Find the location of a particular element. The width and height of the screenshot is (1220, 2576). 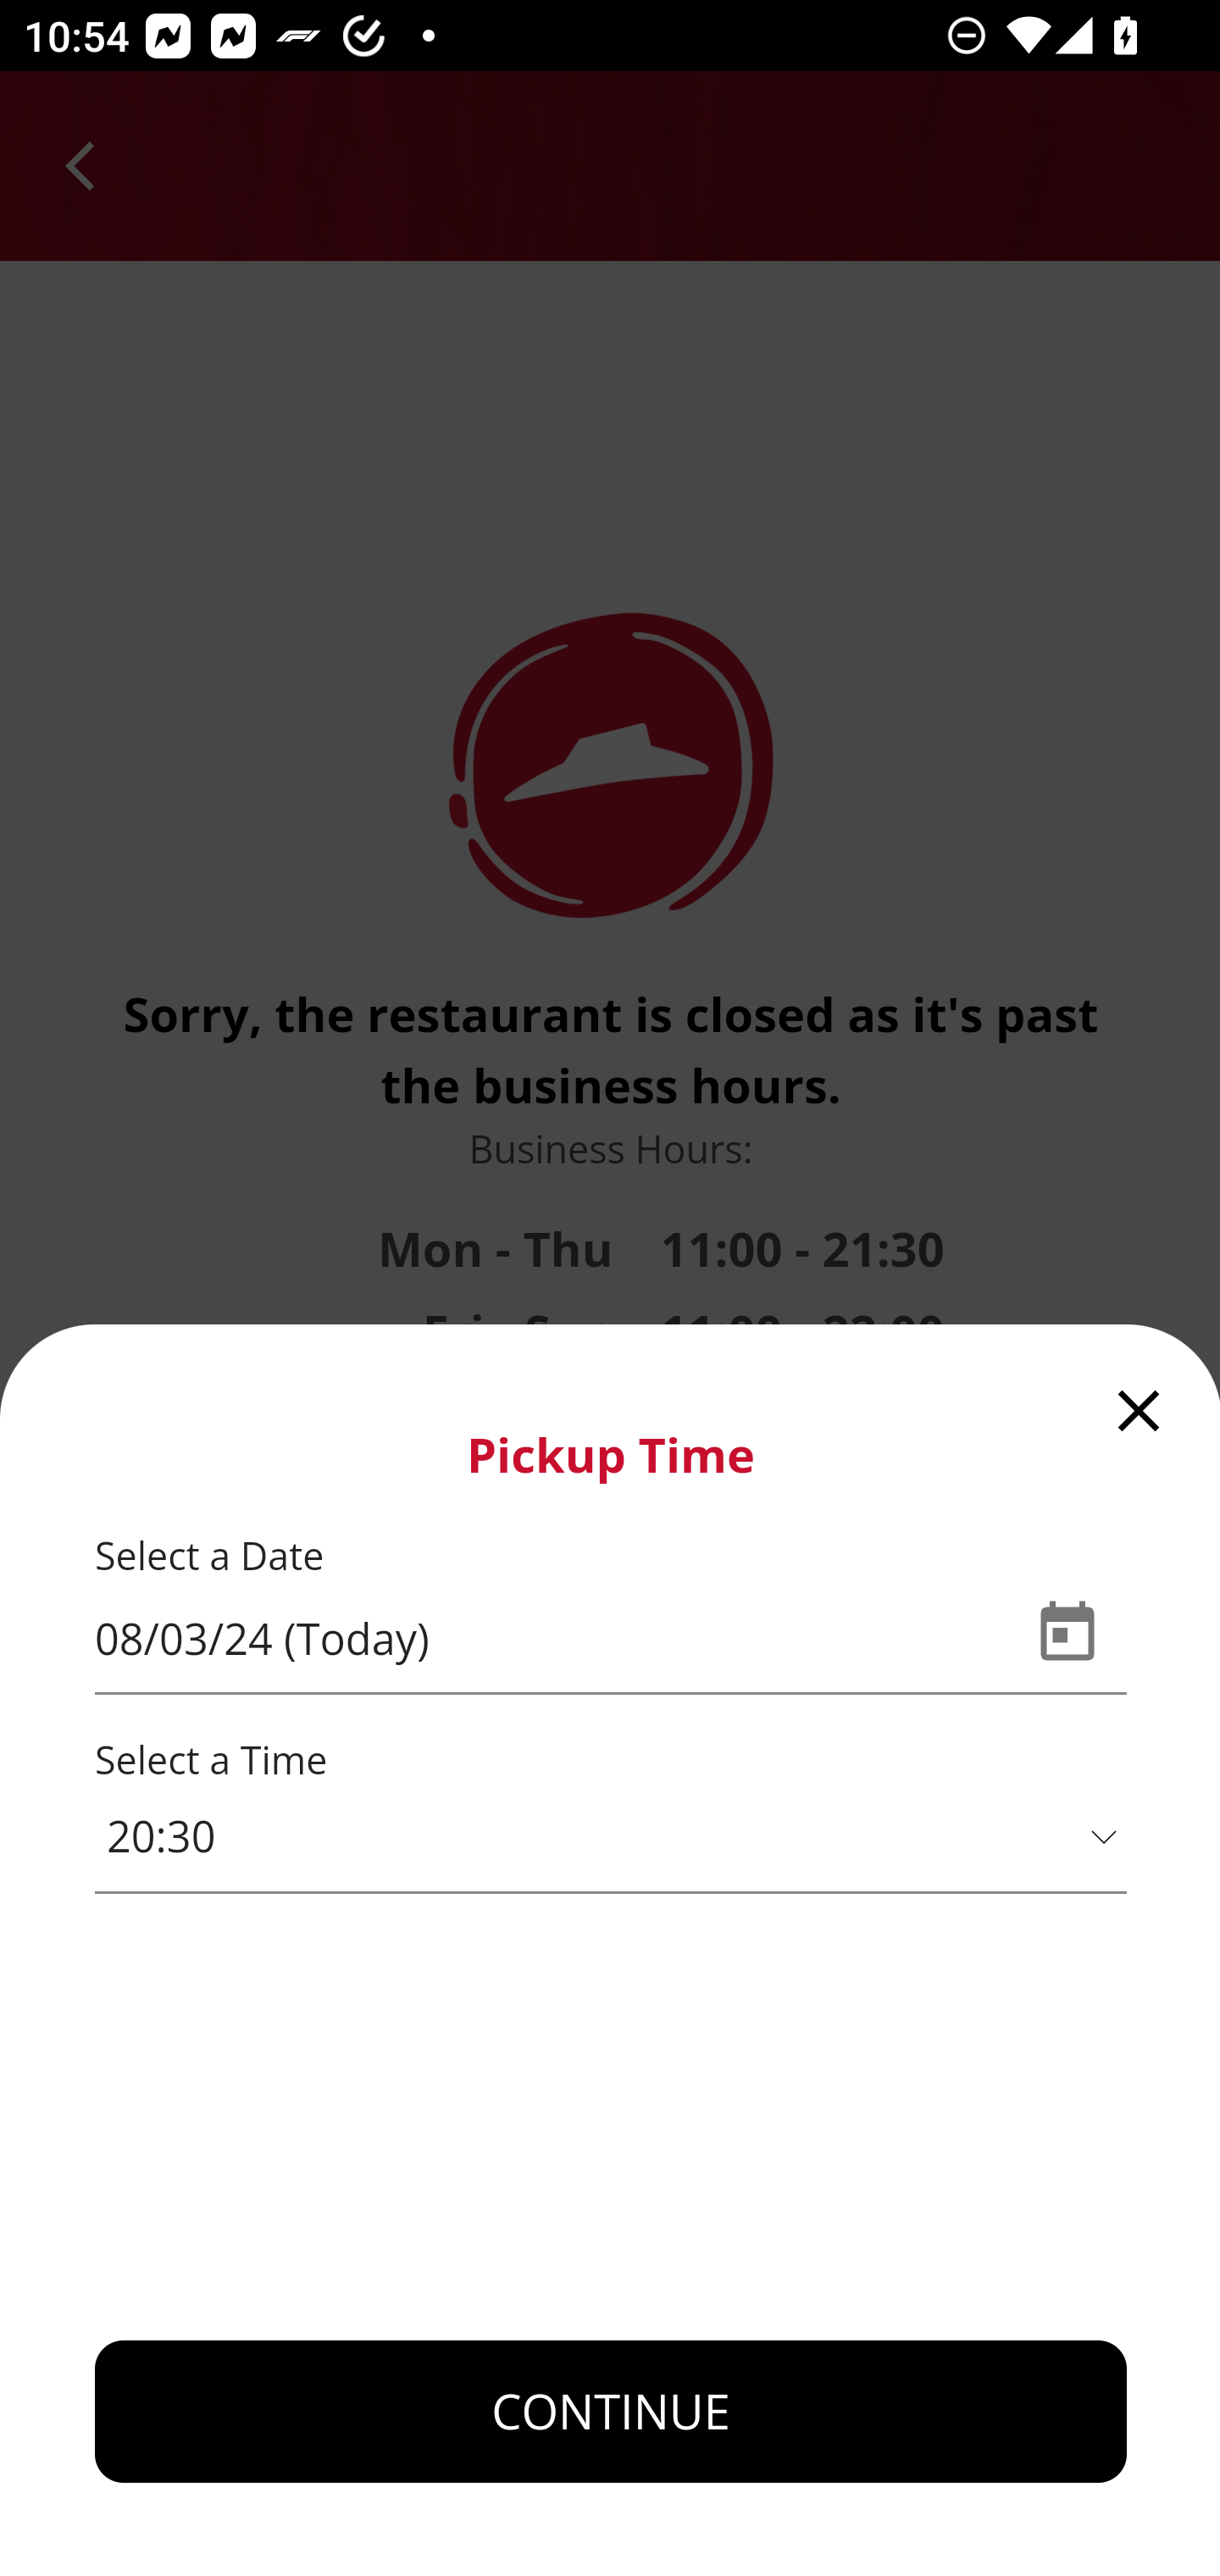

08/03/24 (Today) is located at coordinates (551, 1641).